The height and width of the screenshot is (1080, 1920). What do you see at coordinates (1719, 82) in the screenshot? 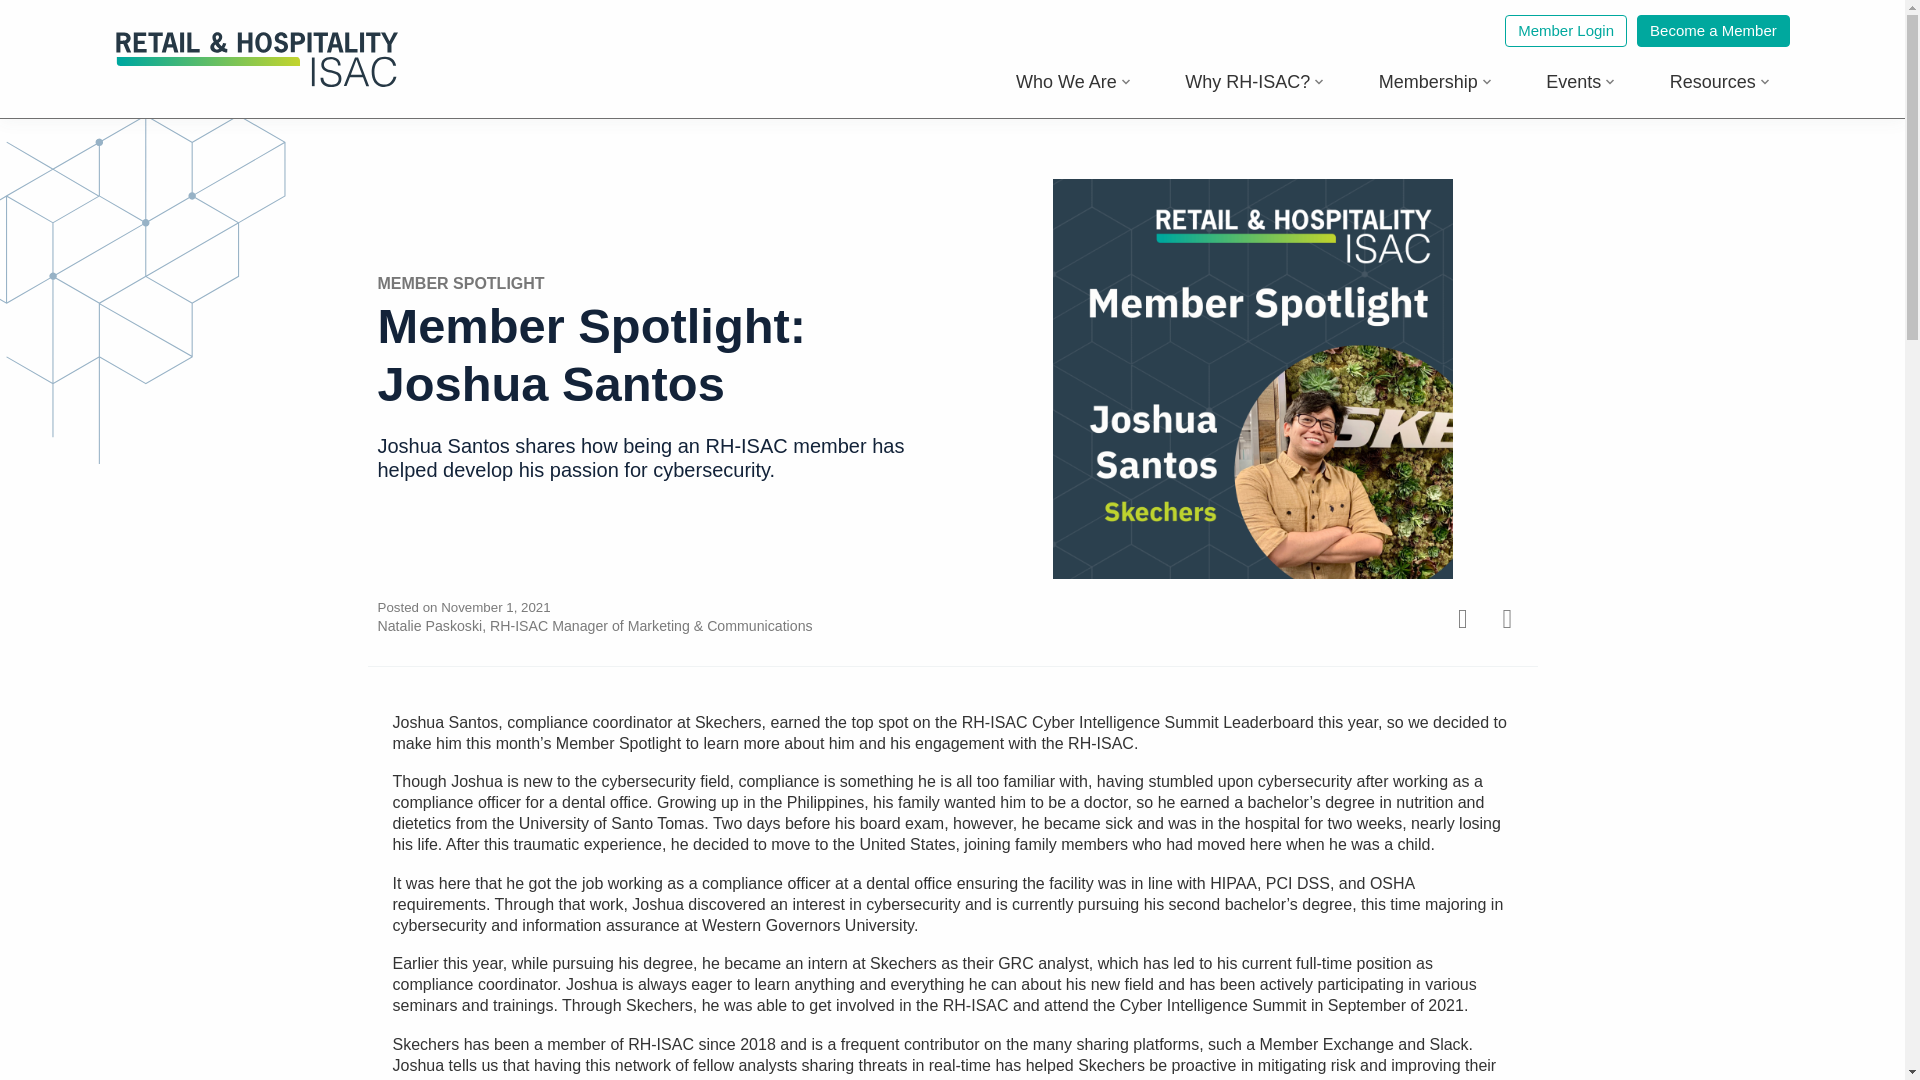
I see `Resources` at bounding box center [1719, 82].